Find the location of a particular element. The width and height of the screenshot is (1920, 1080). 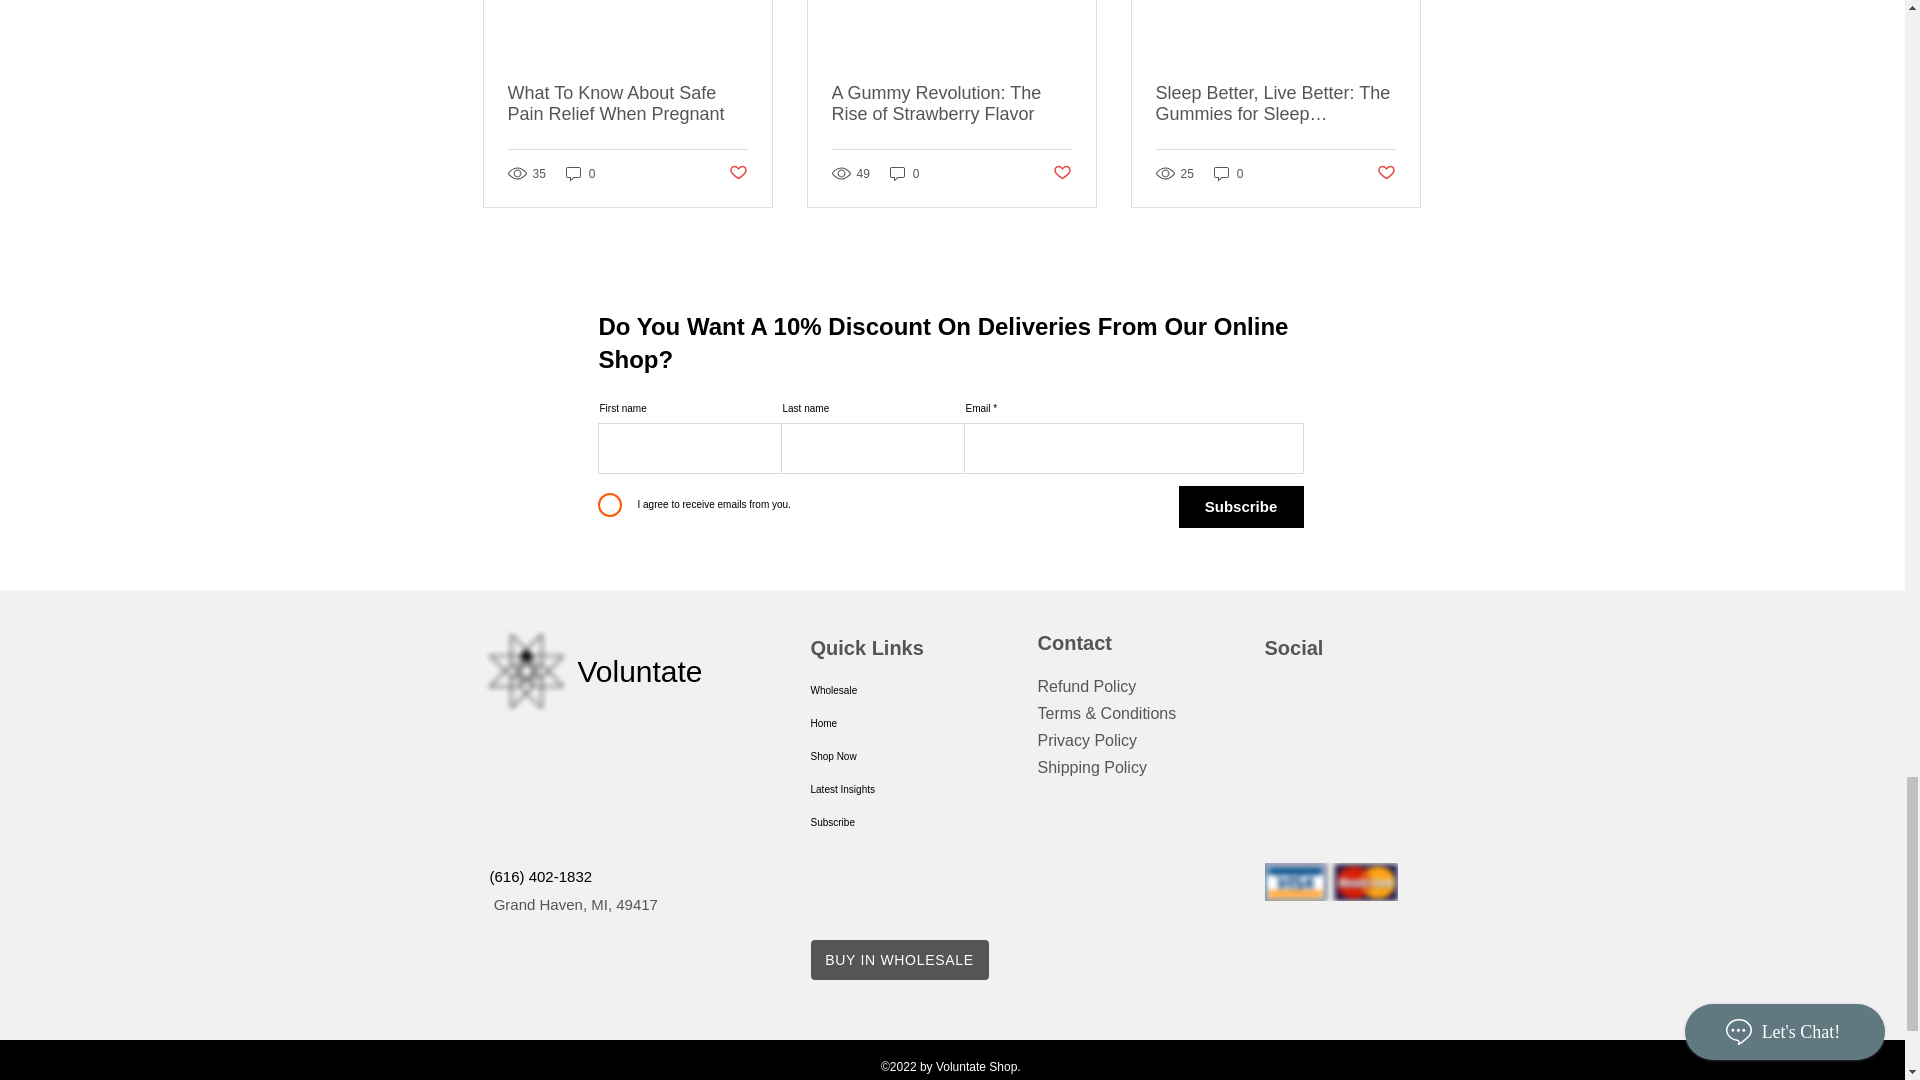

Shop Now is located at coordinates (890, 756).